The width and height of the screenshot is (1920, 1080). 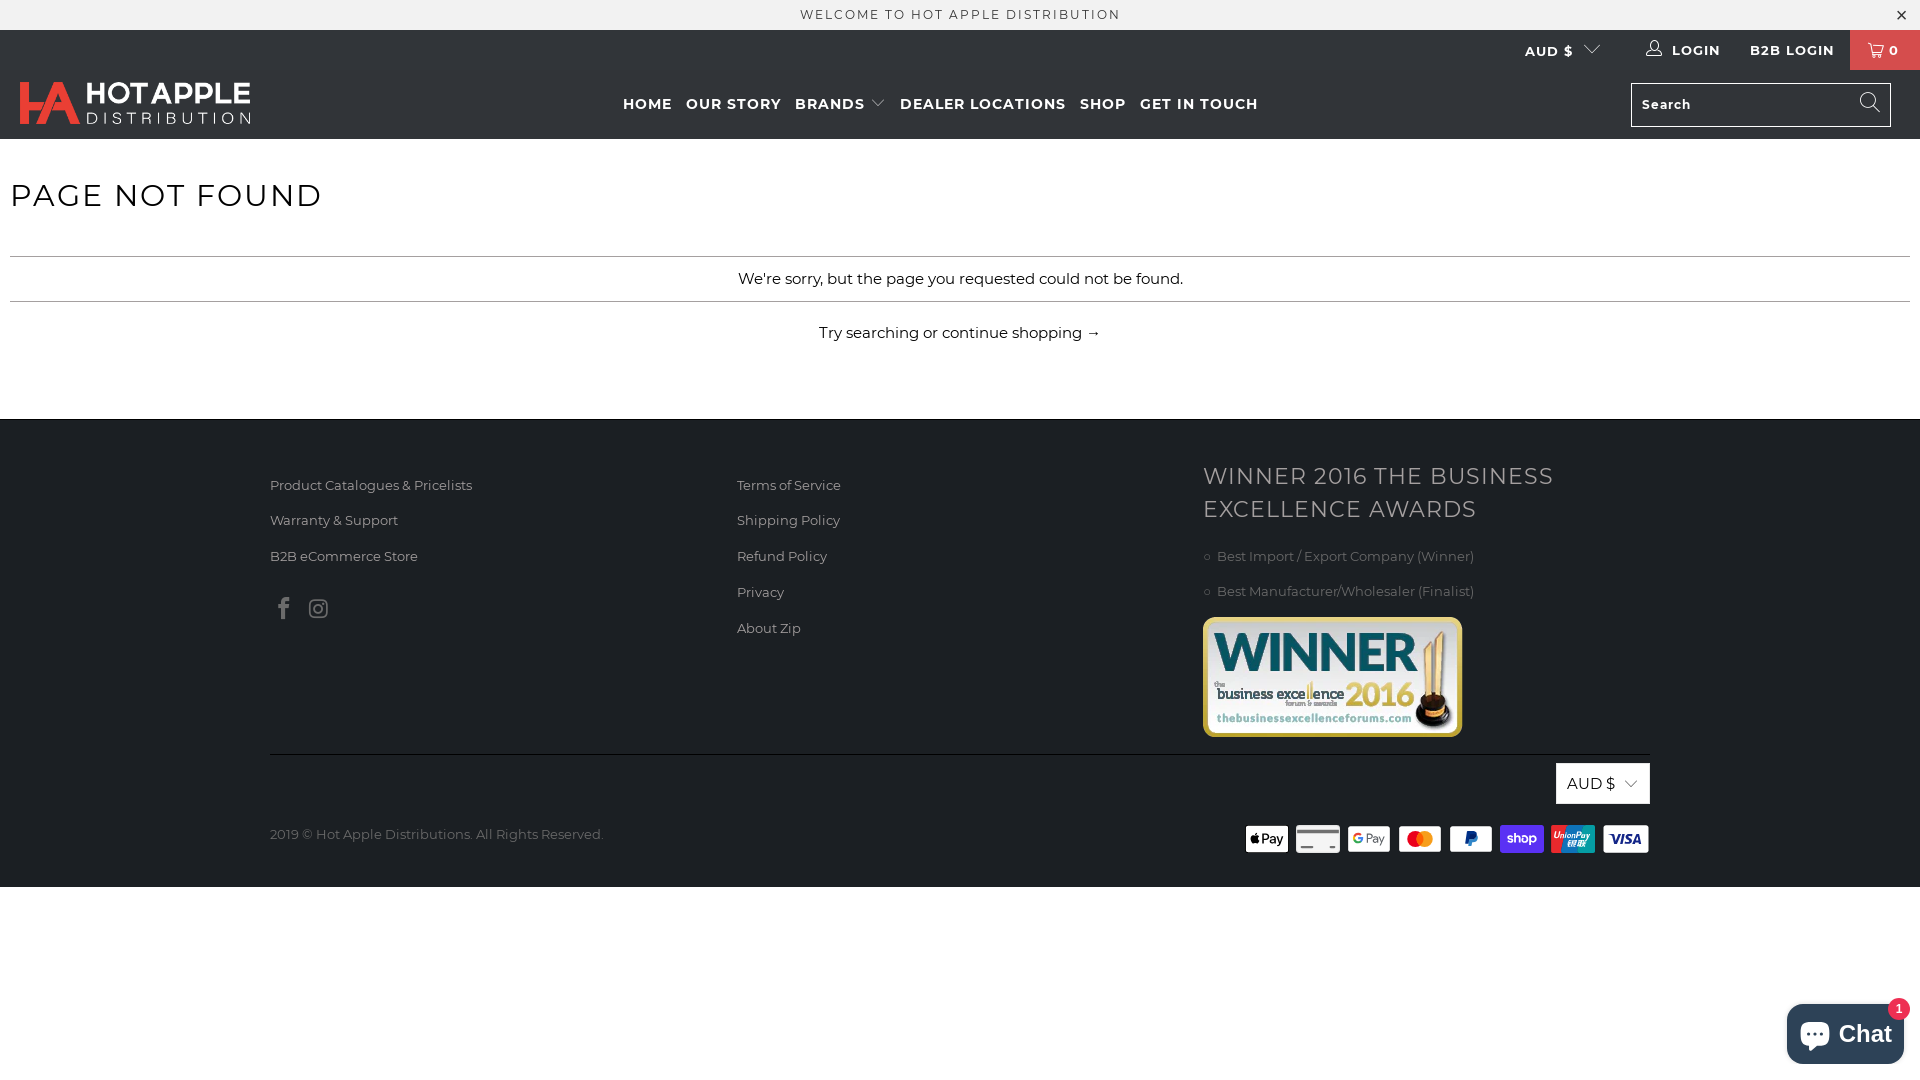 What do you see at coordinates (769, 628) in the screenshot?
I see `About Zip` at bounding box center [769, 628].